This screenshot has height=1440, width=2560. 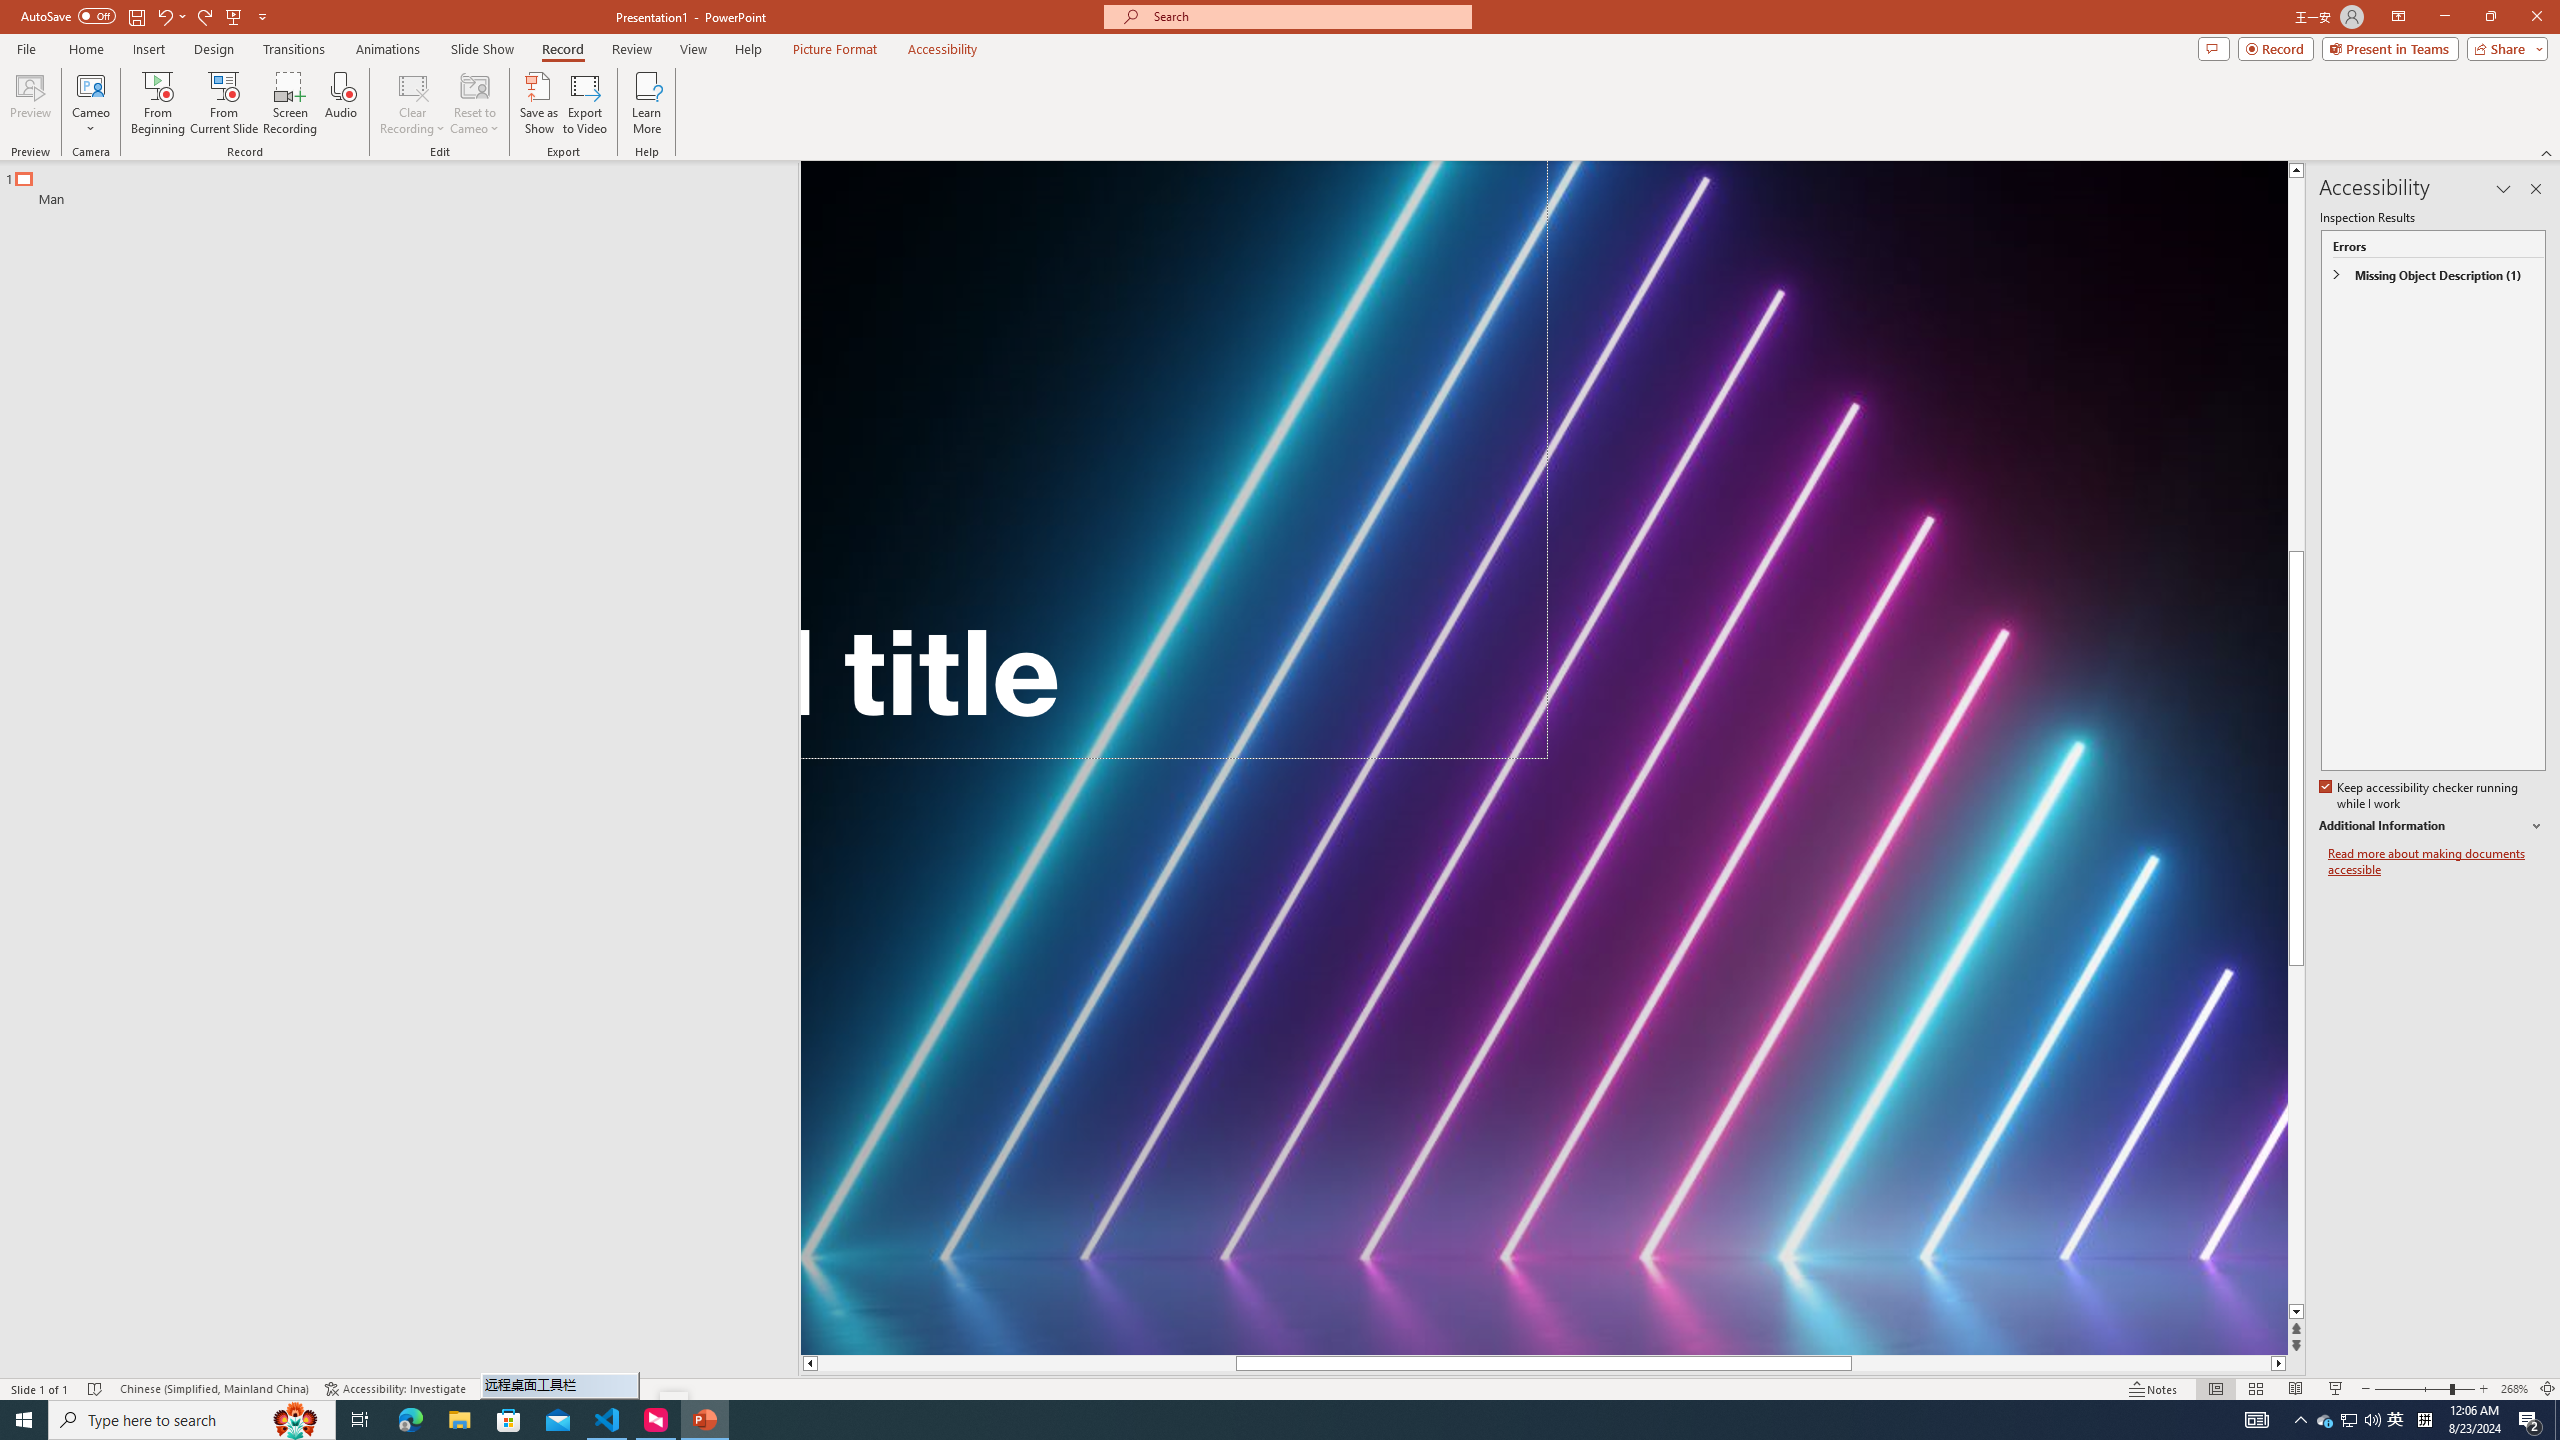 What do you see at coordinates (85, 49) in the screenshot?
I see `Home` at bounding box center [85, 49].